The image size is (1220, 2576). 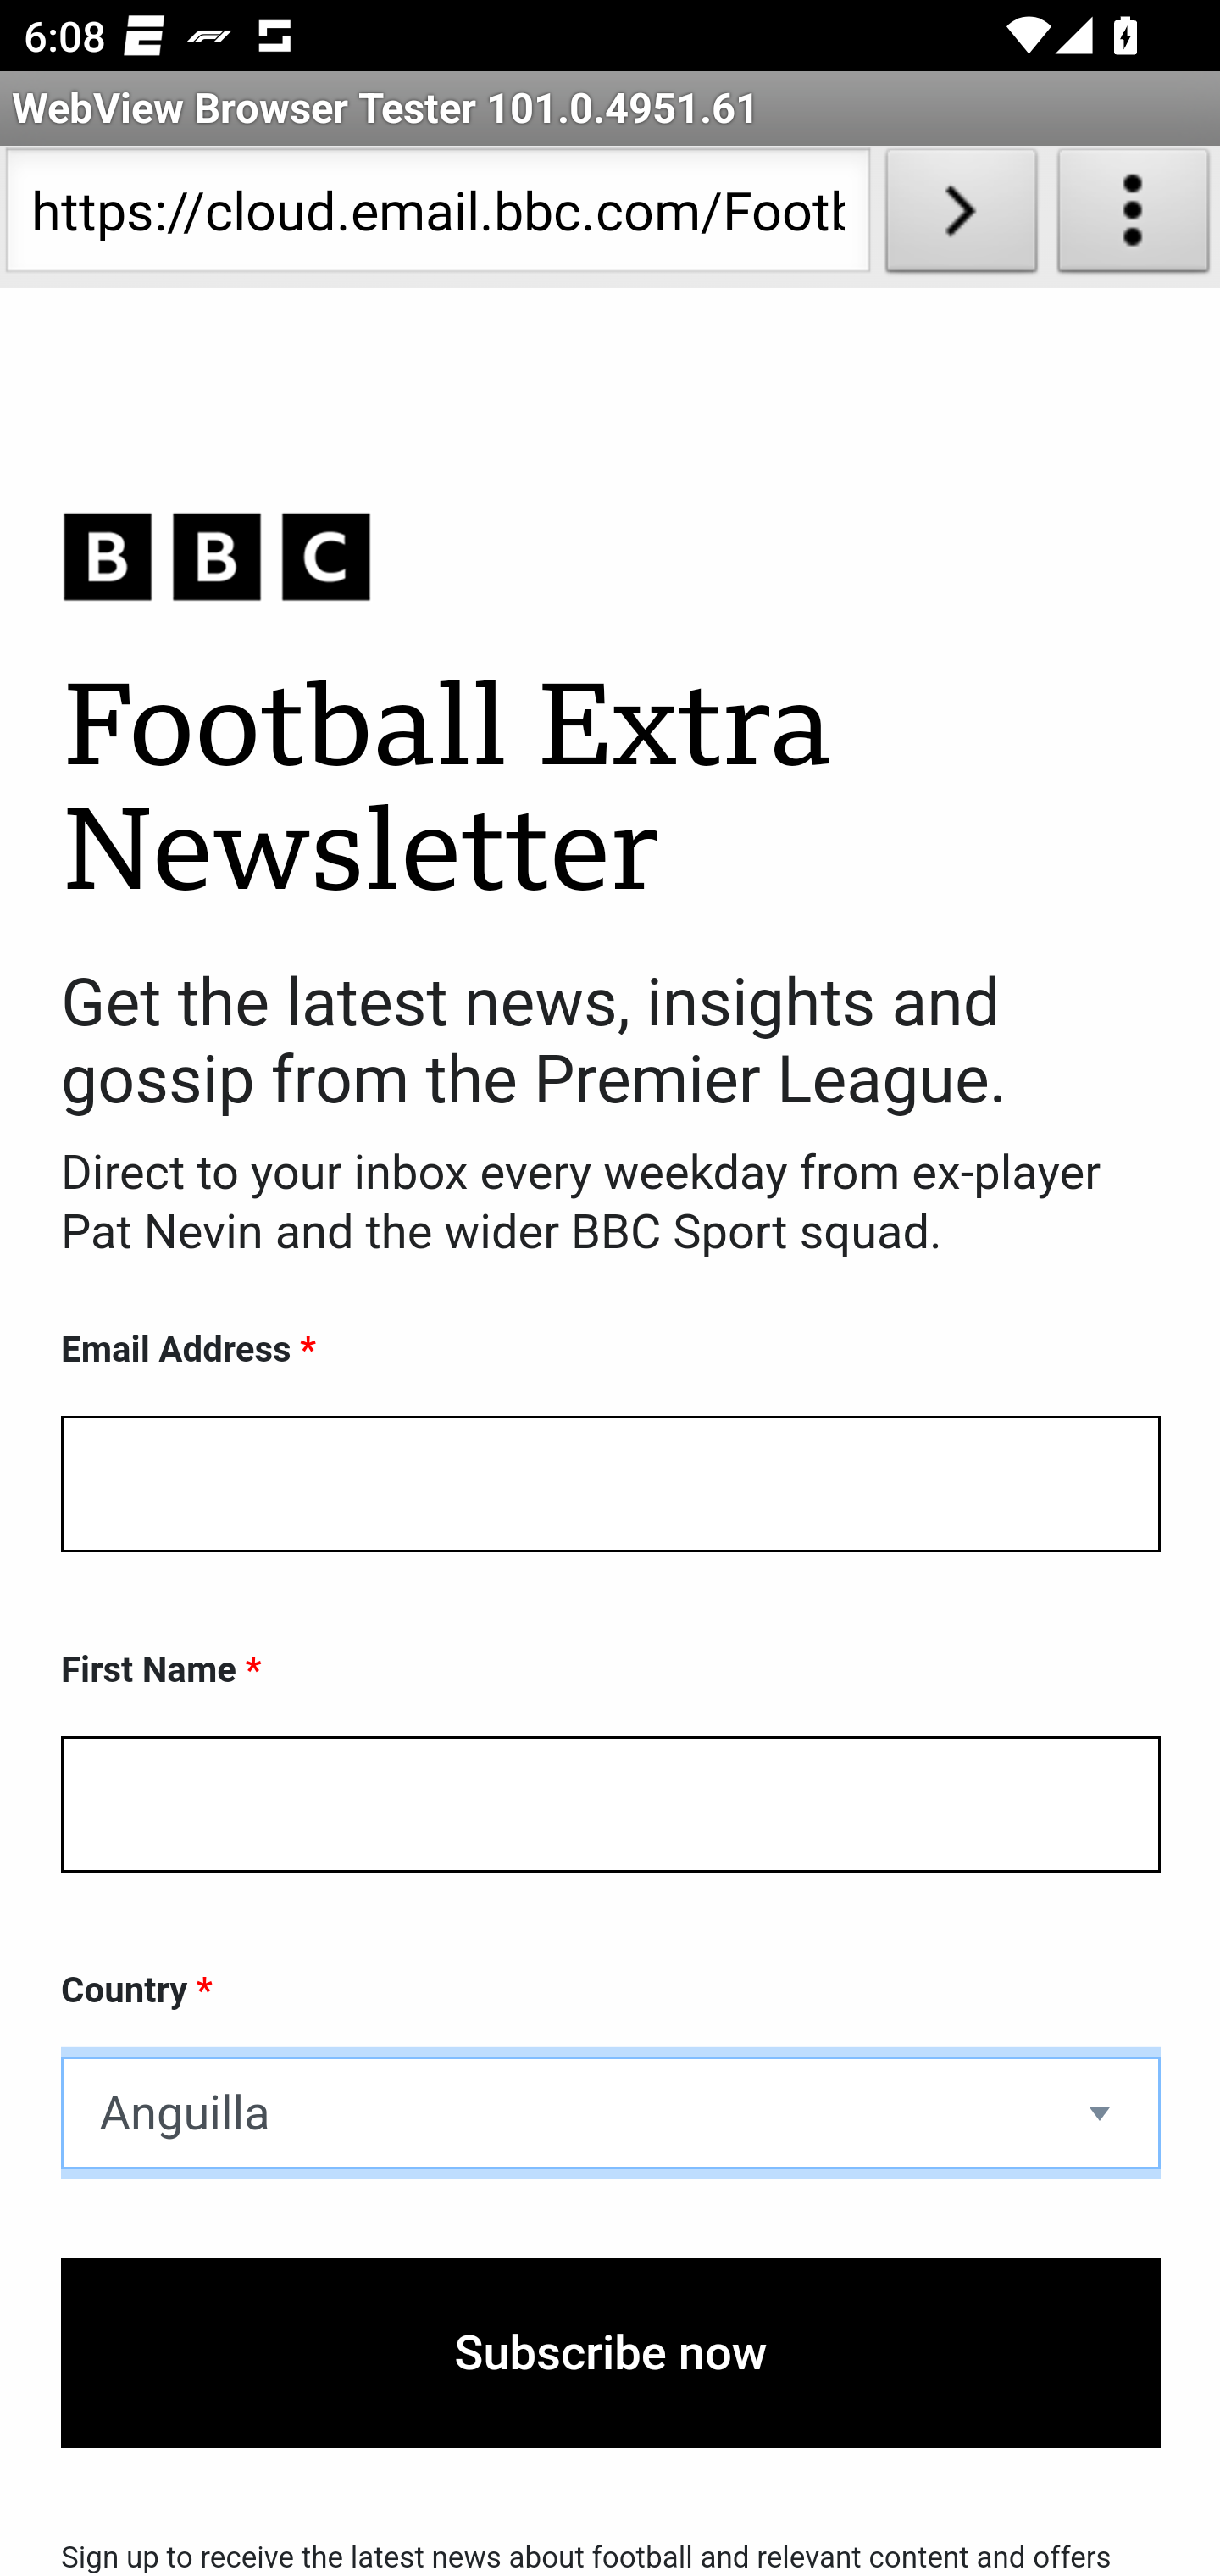 What do you see at coordinates (961, 217) in the screenshot?
I see `Load URL` at bounding box center [961, 217].